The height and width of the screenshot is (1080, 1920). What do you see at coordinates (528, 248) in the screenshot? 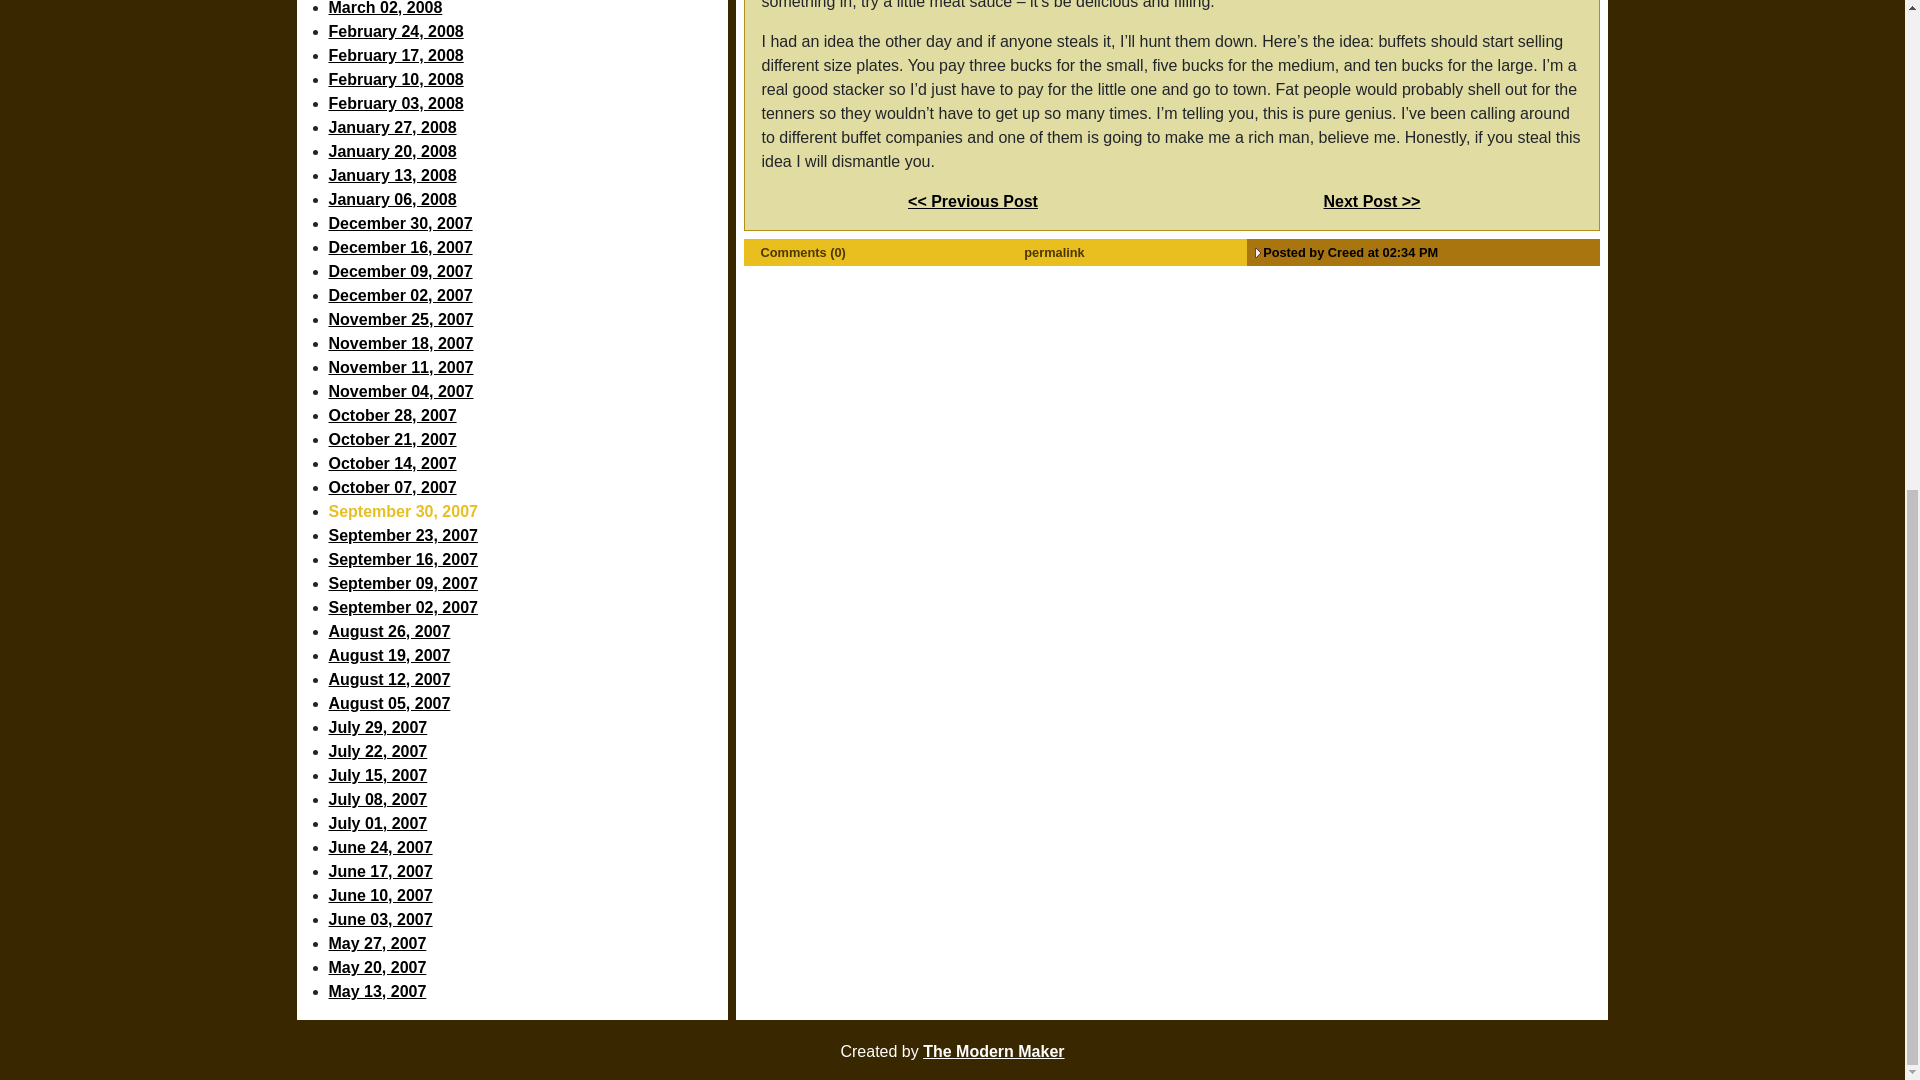
I see `December 16, 2007` at bounding box center [528, 248].